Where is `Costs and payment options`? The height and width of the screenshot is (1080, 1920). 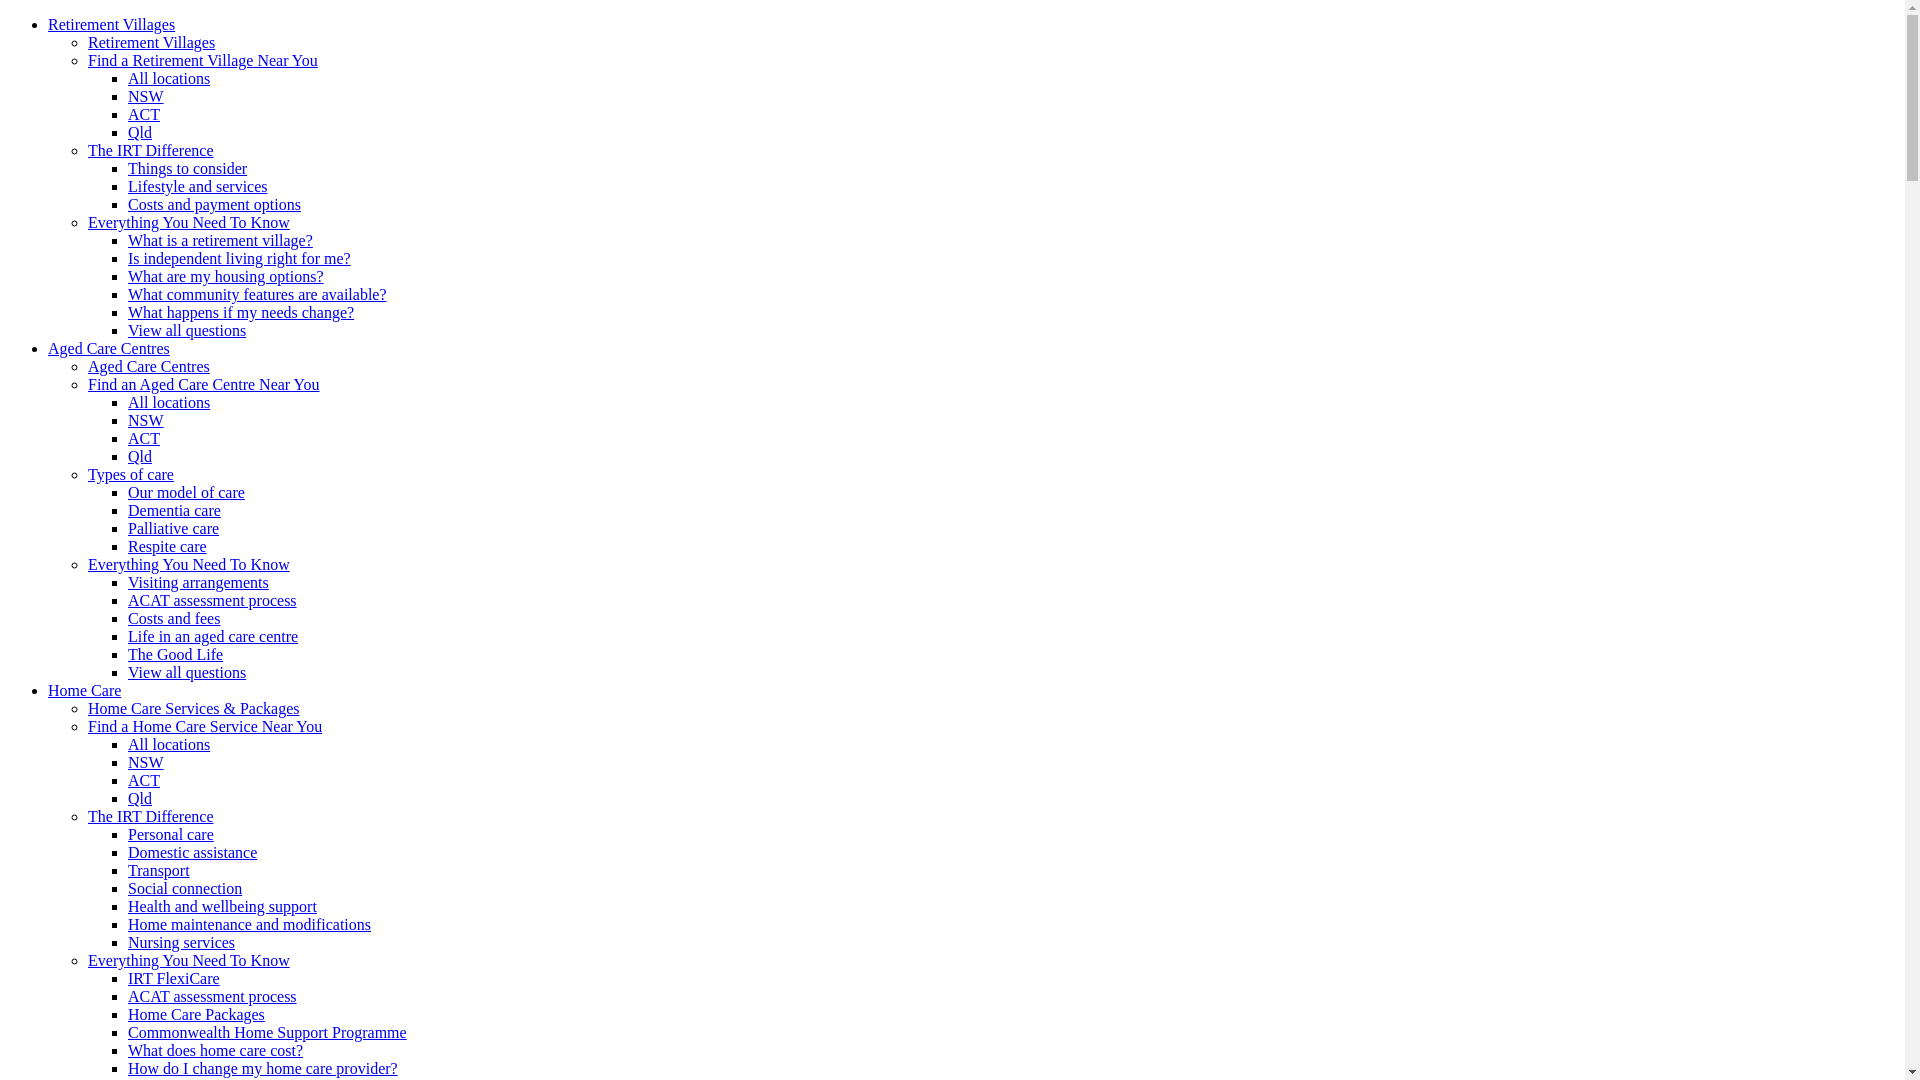
Costs and payment options is located at coordinates (214, 204).